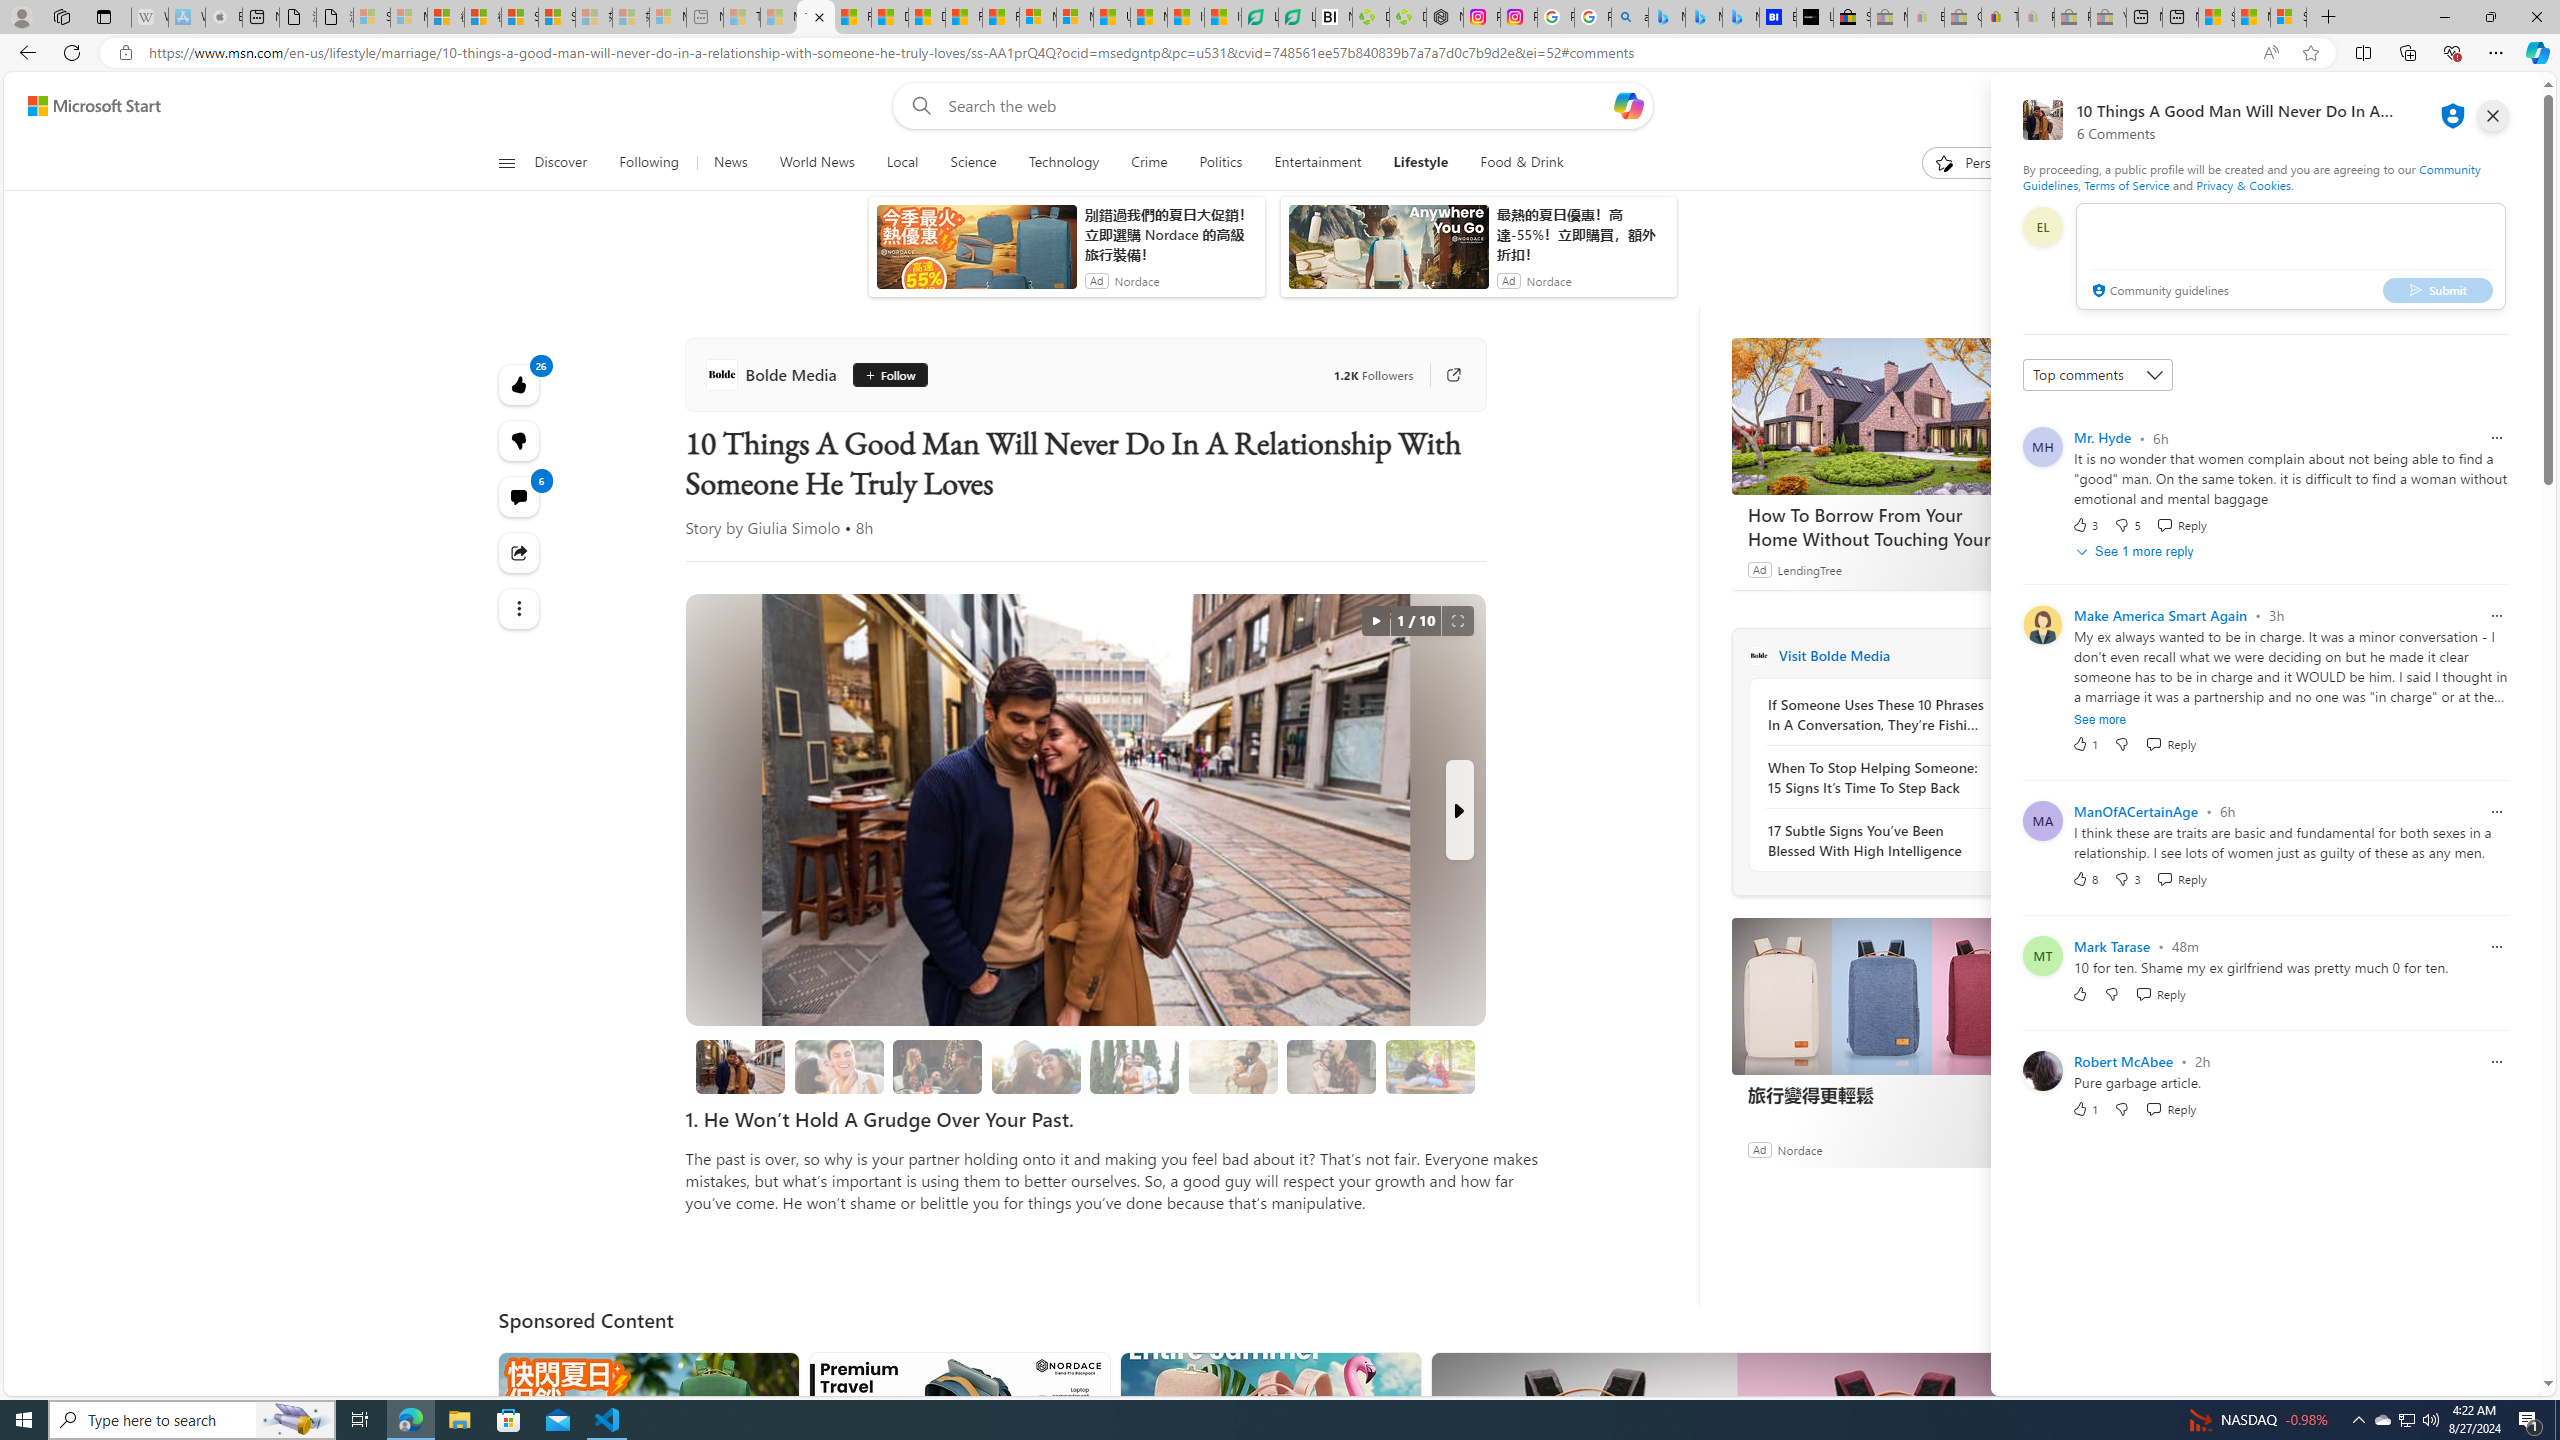  I want to click on Profile Picture, so click(2042, 1070).